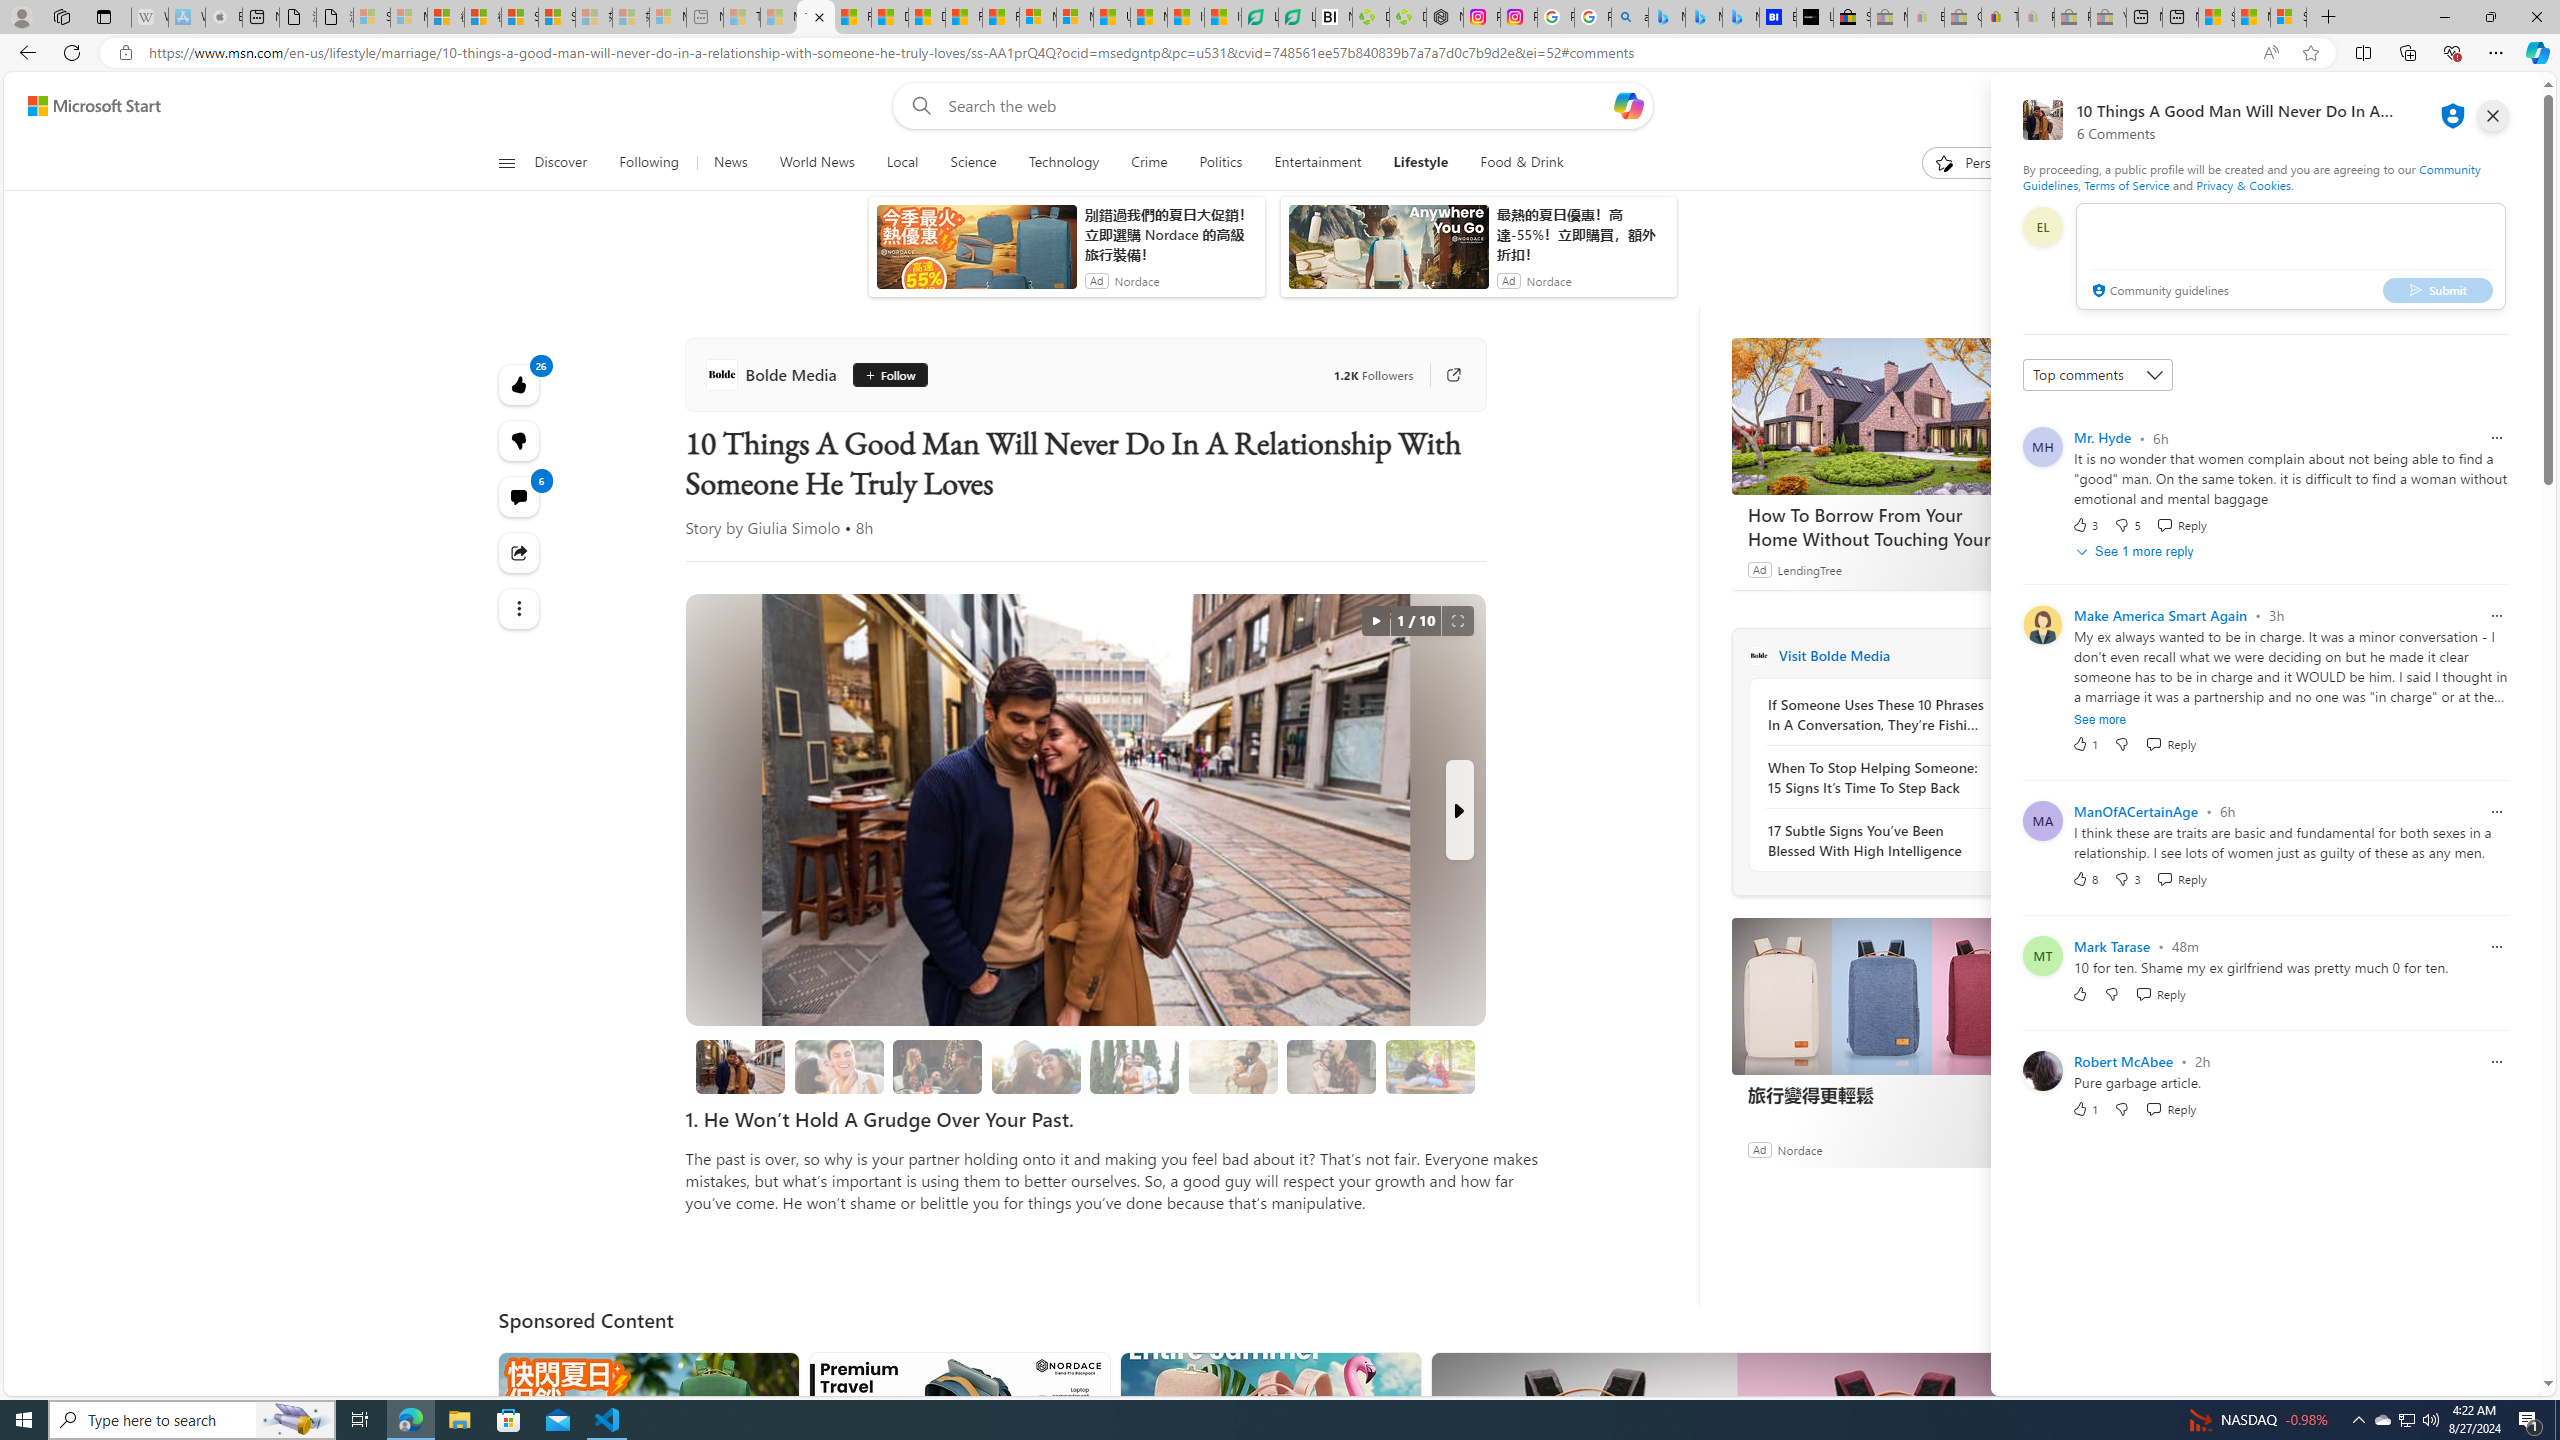  I want to click on Profile Picture, so click(2042, 1070).